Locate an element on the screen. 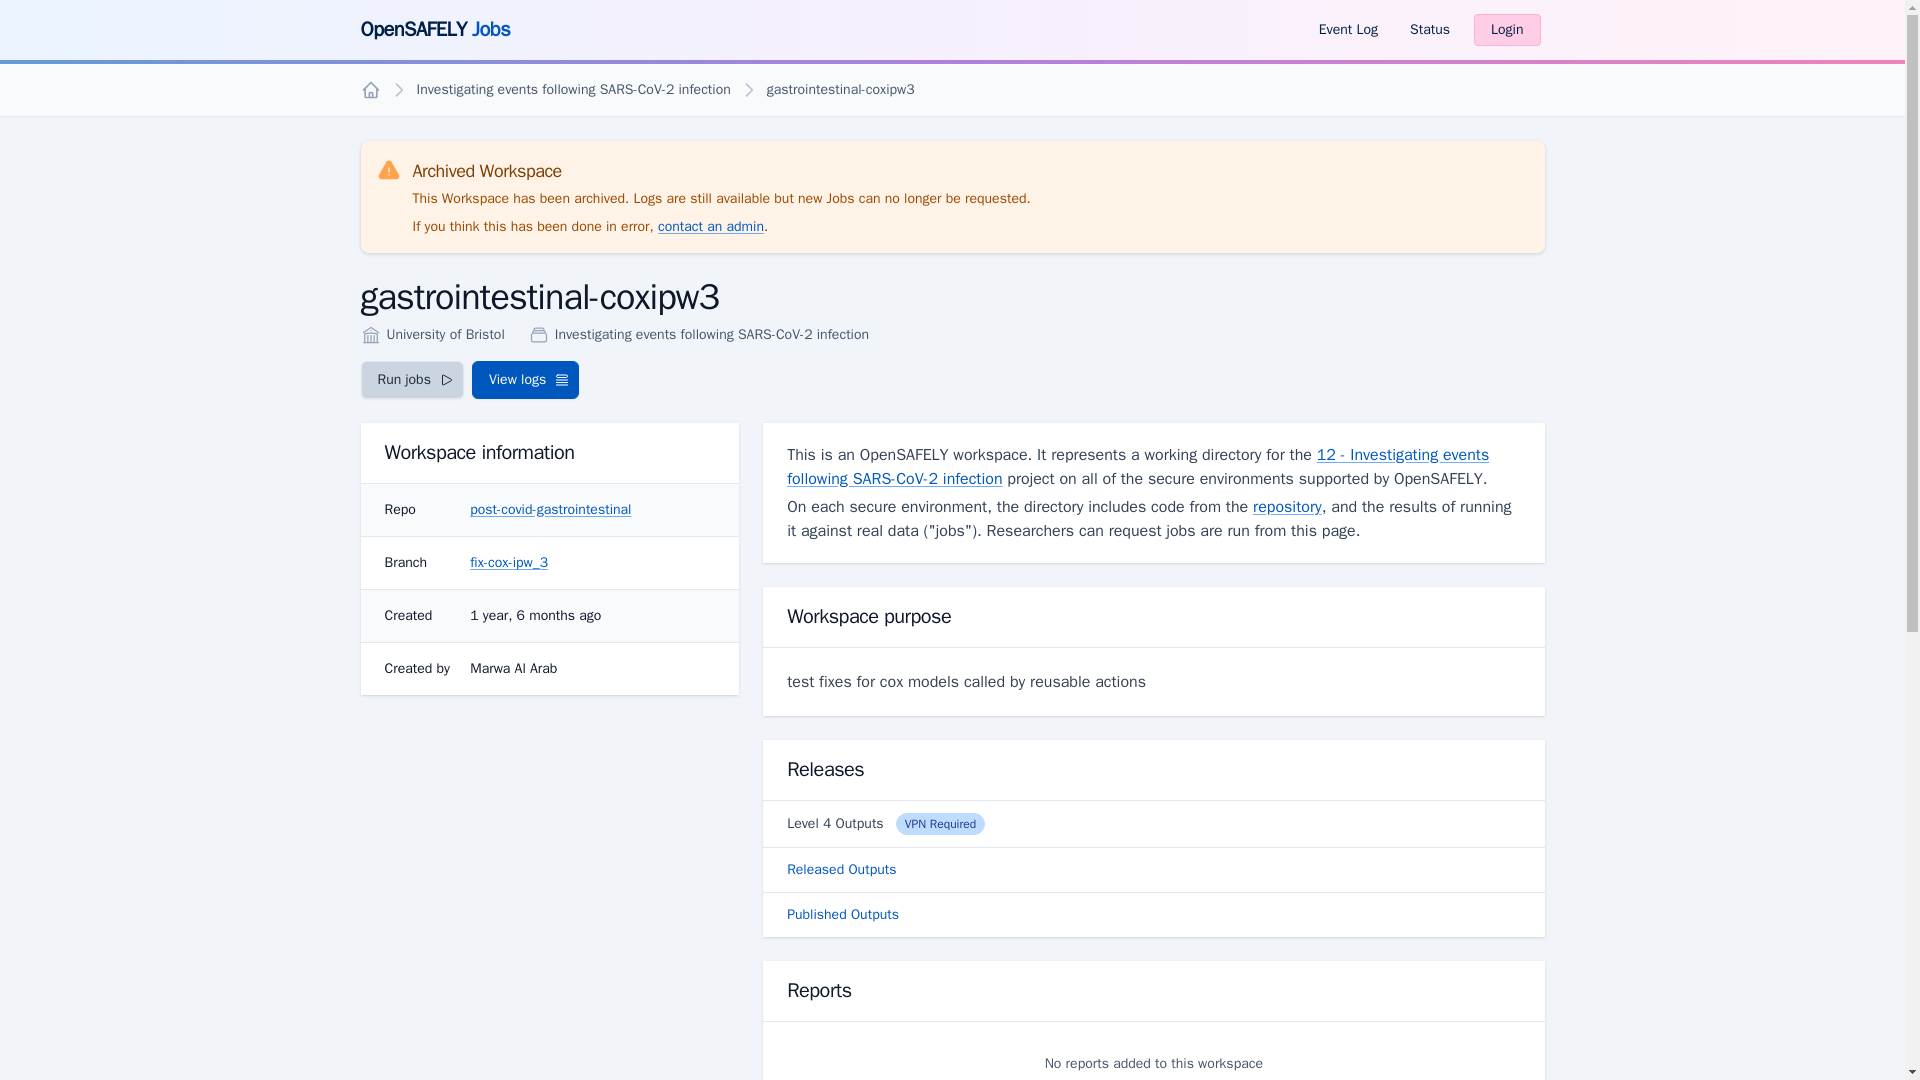  Event Log is located at coordinates (1348, 30).